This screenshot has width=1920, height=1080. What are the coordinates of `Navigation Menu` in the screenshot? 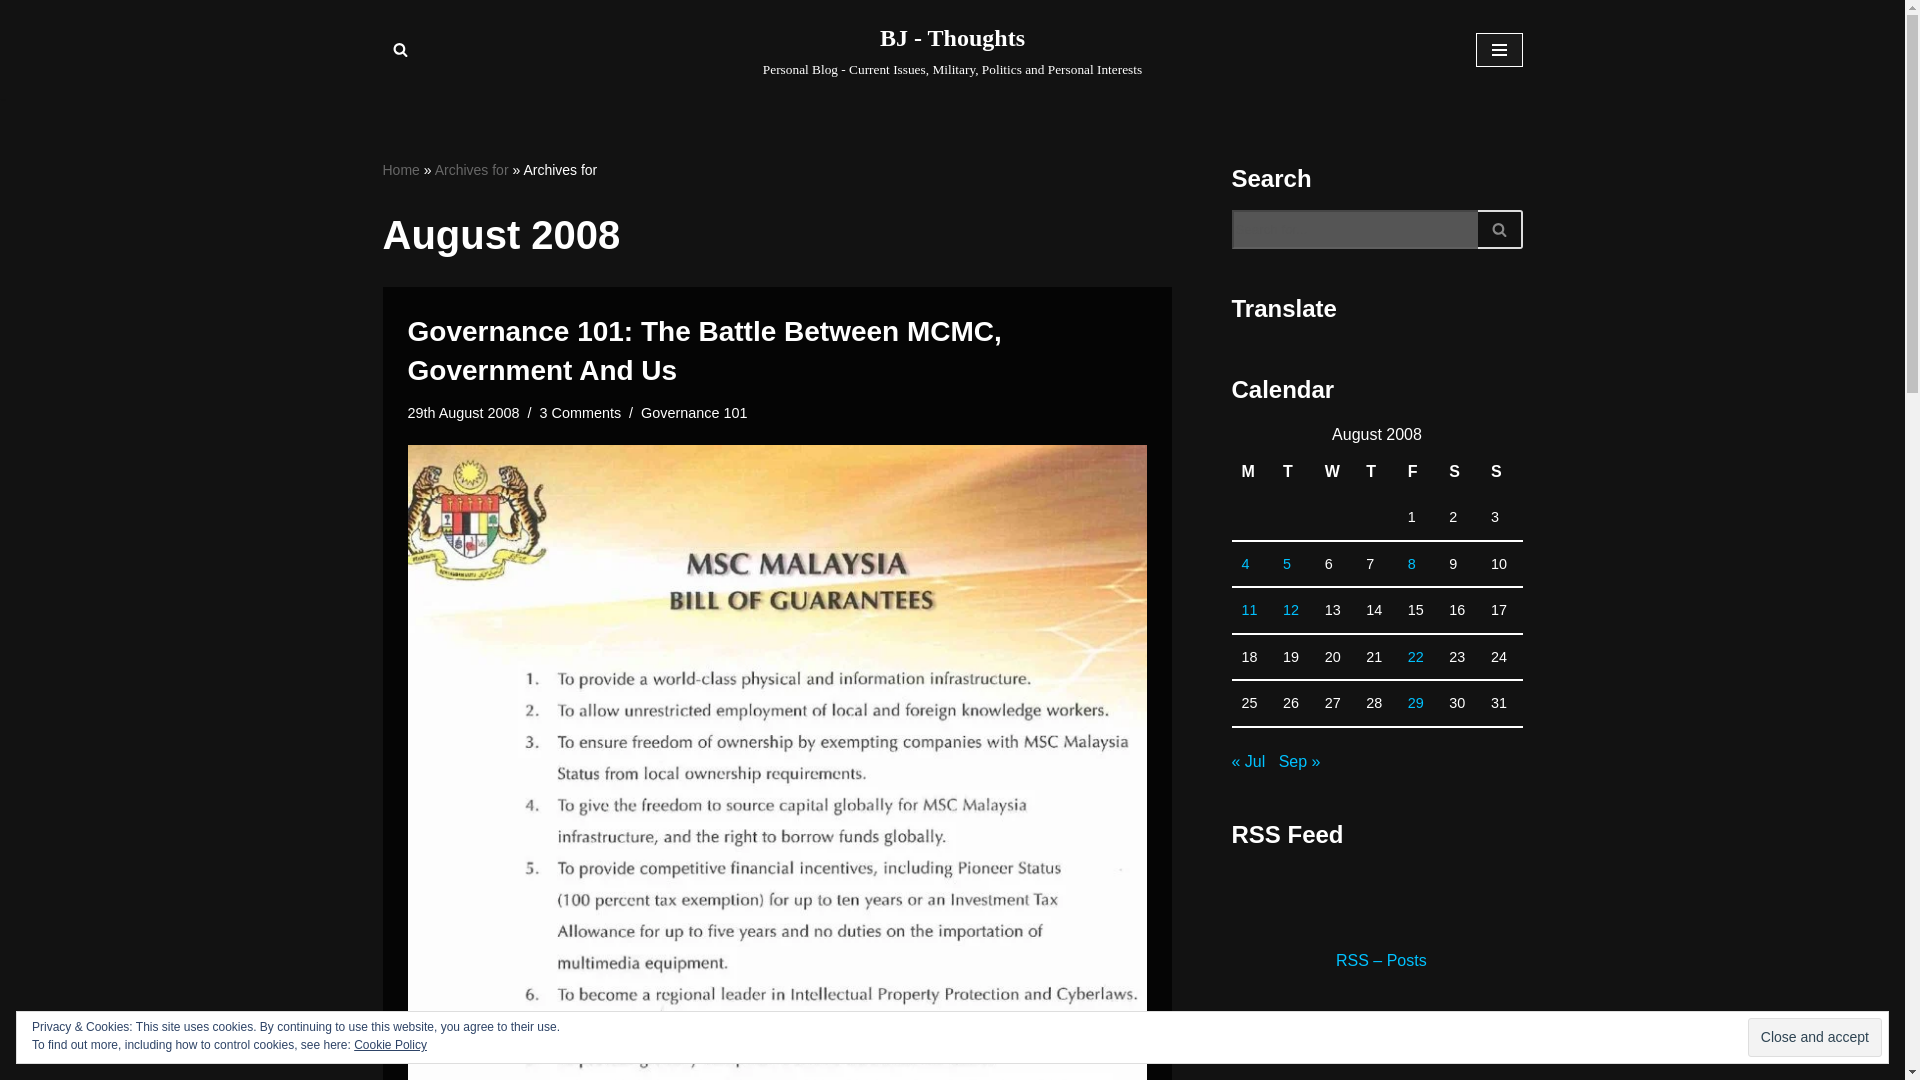 It's located at (1499, 50).